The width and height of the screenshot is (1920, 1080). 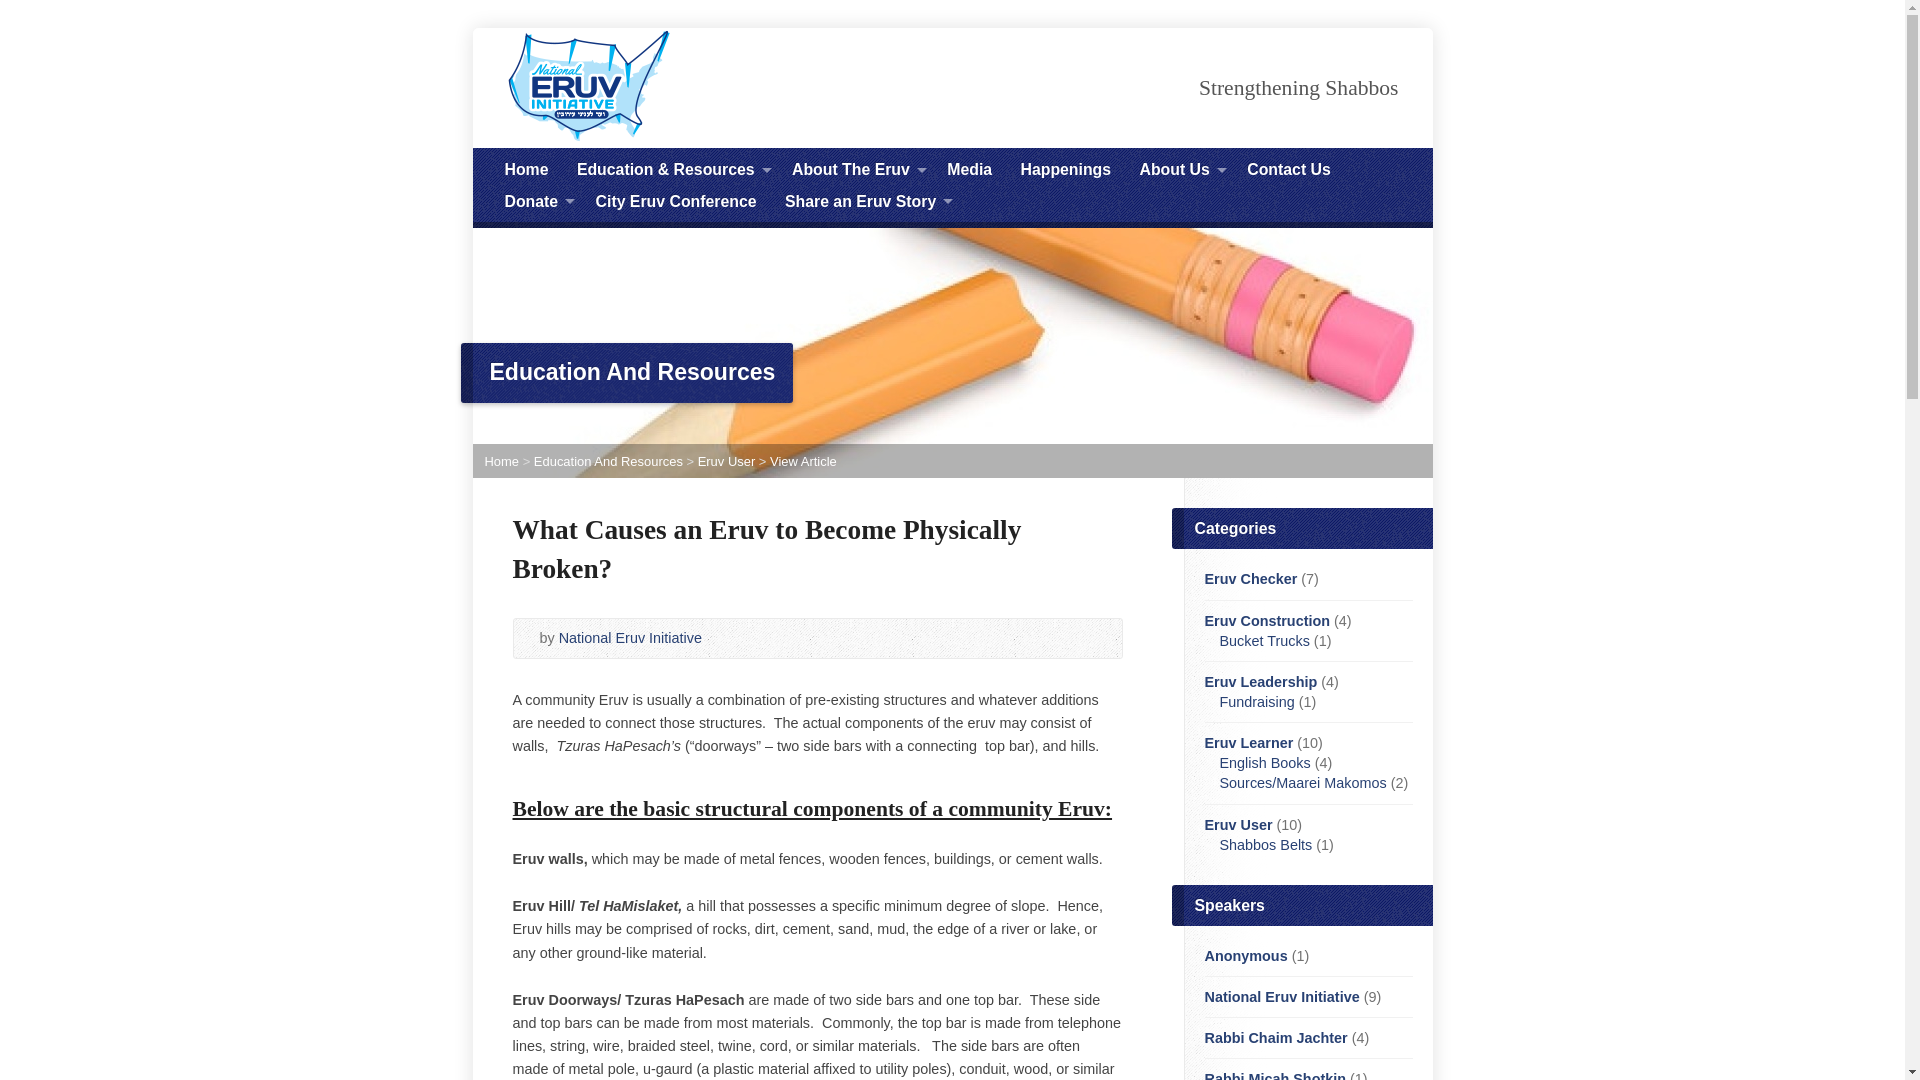 What do you see at coordinates (530, 202) in the screenshot?
I see `Donate` at bounding box center [530, 202].